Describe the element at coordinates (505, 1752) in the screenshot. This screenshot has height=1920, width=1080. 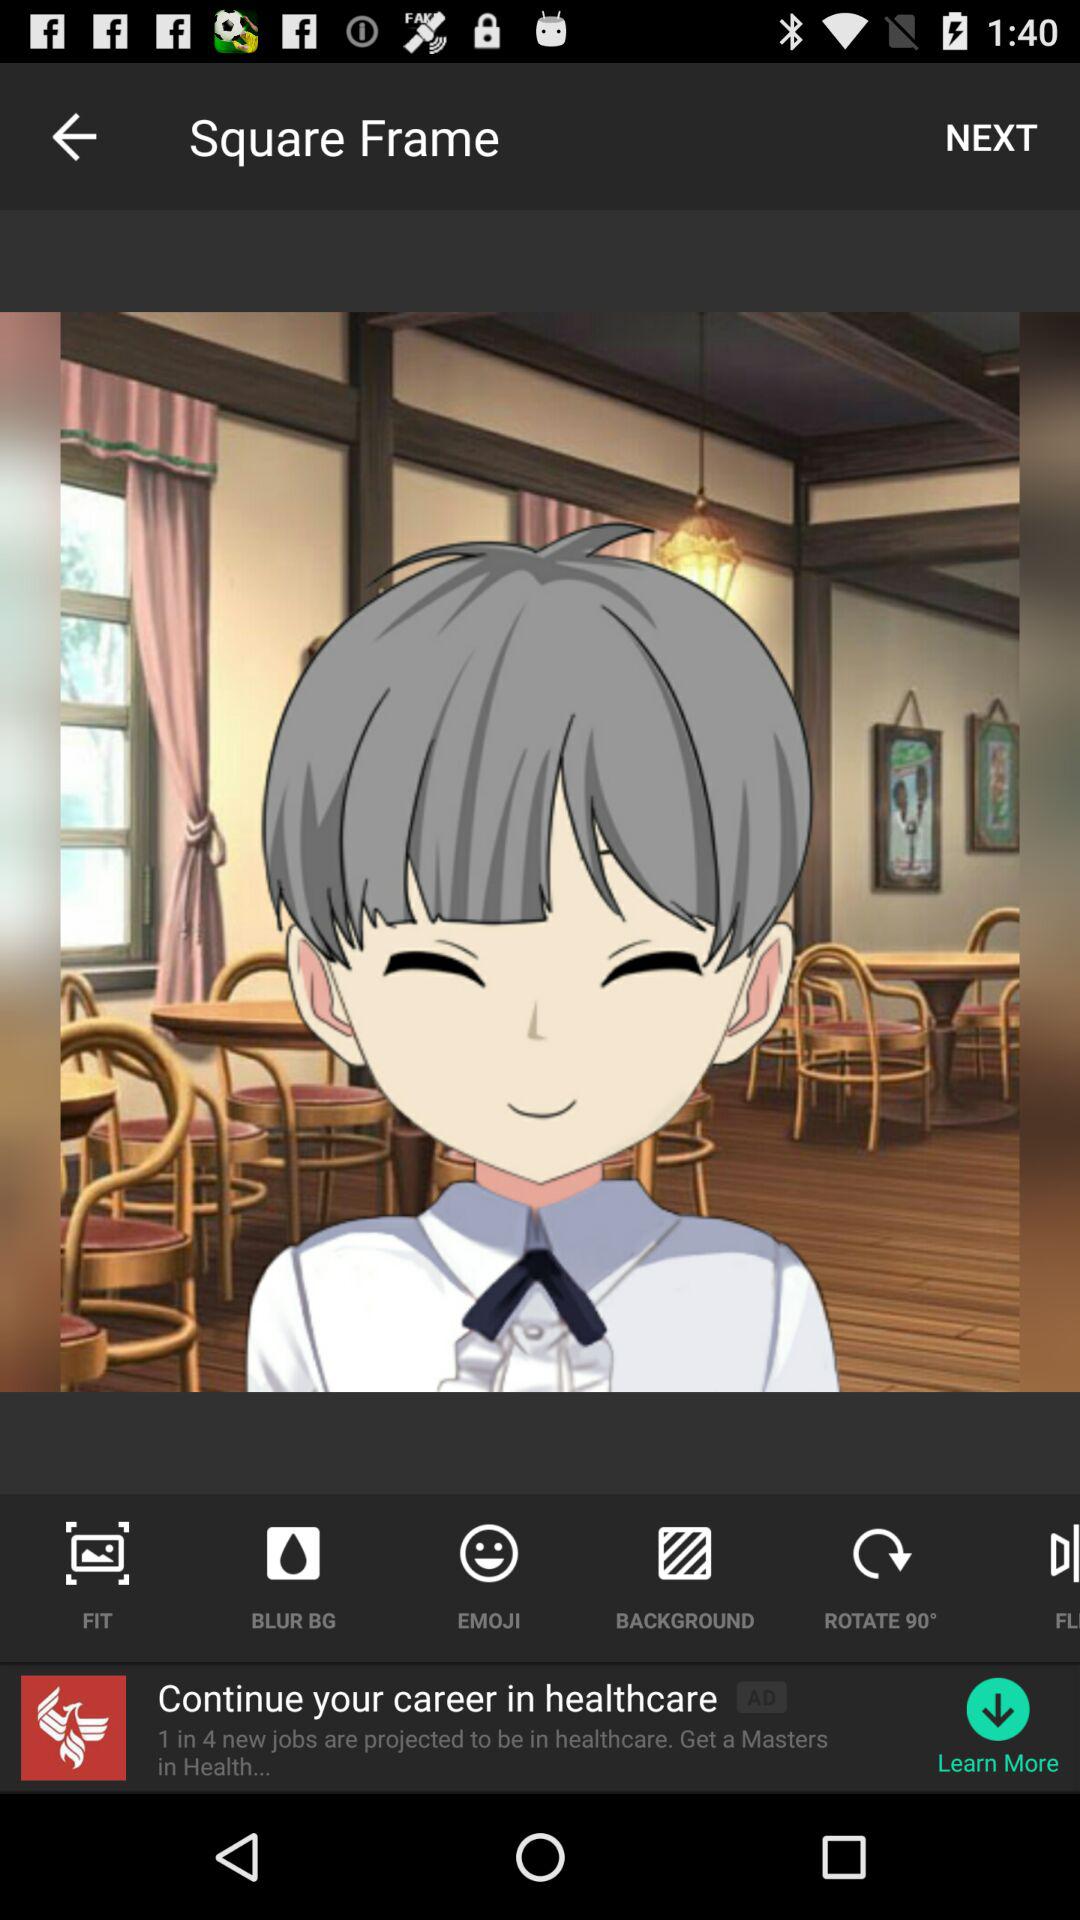
I see `turn on item next to the learn more icon` at that location.